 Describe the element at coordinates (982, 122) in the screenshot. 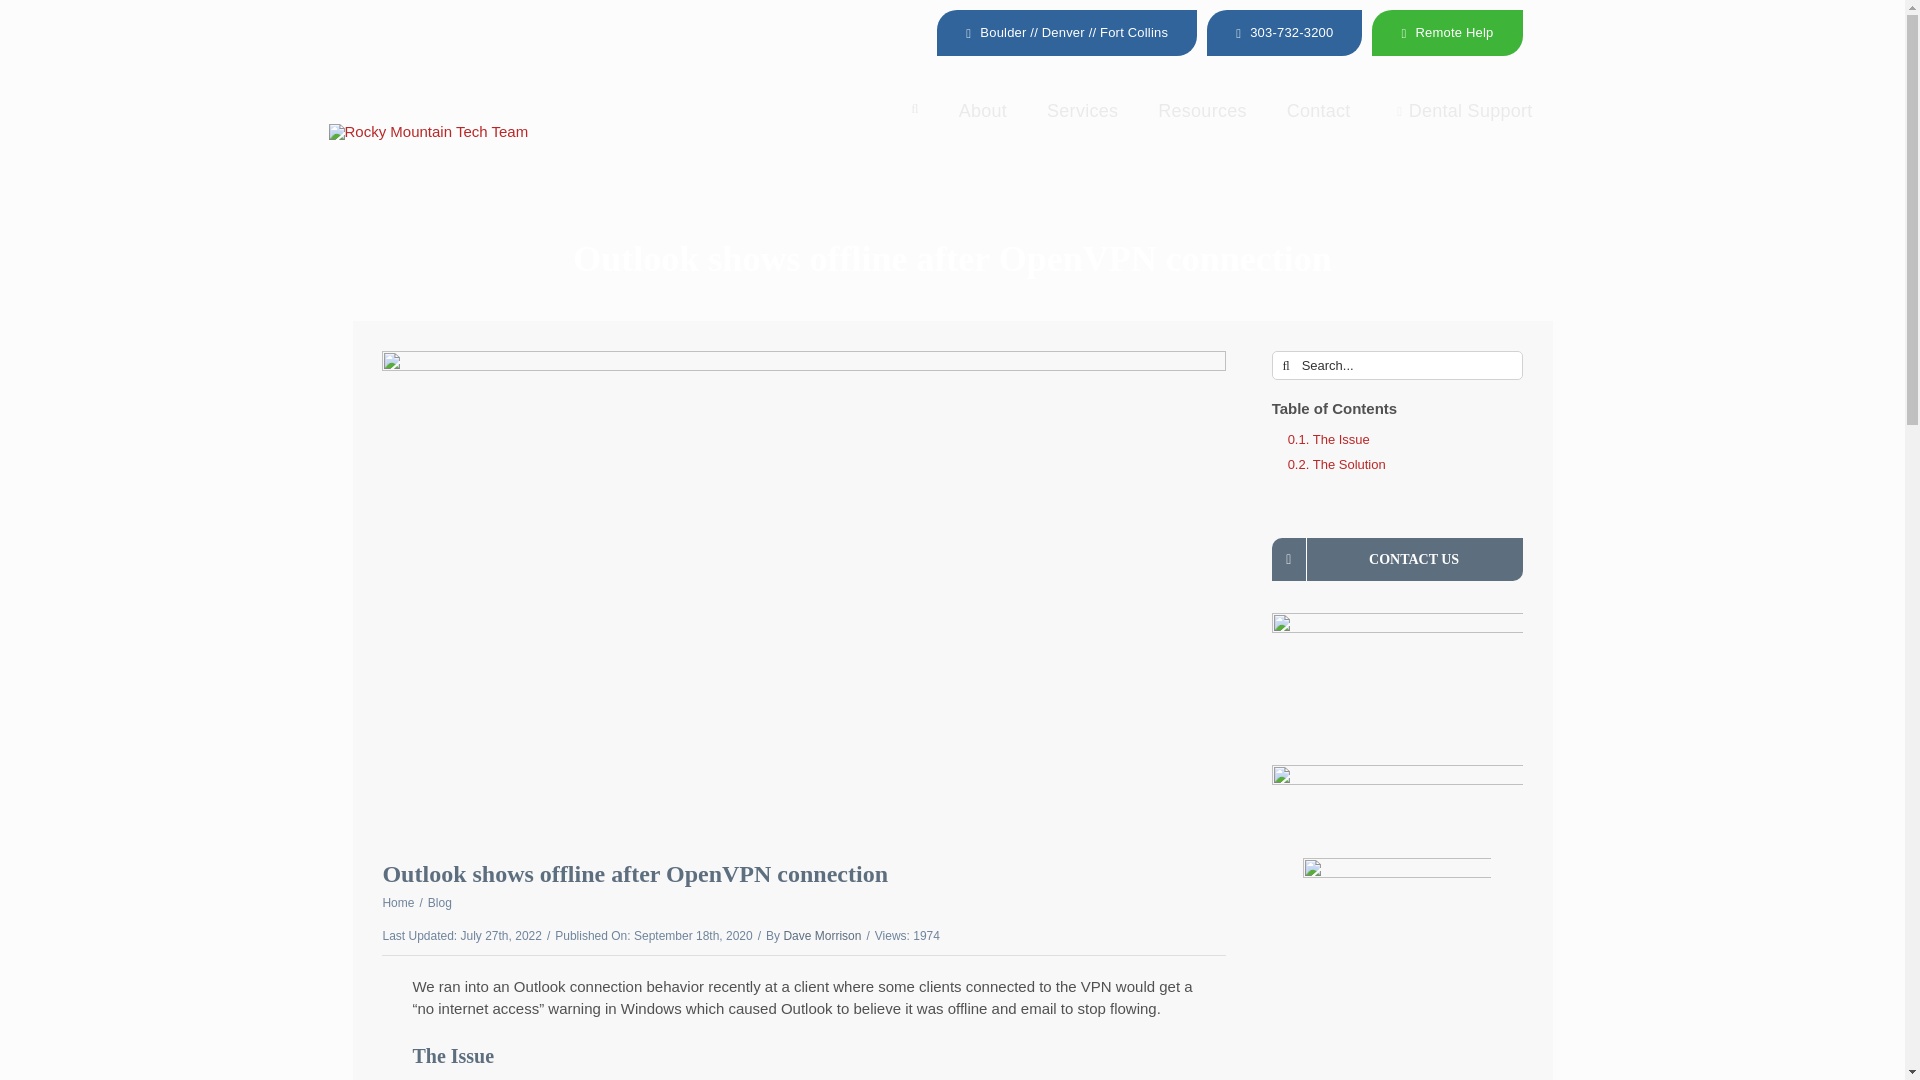

I see `Solutions Partner Large` at that location.